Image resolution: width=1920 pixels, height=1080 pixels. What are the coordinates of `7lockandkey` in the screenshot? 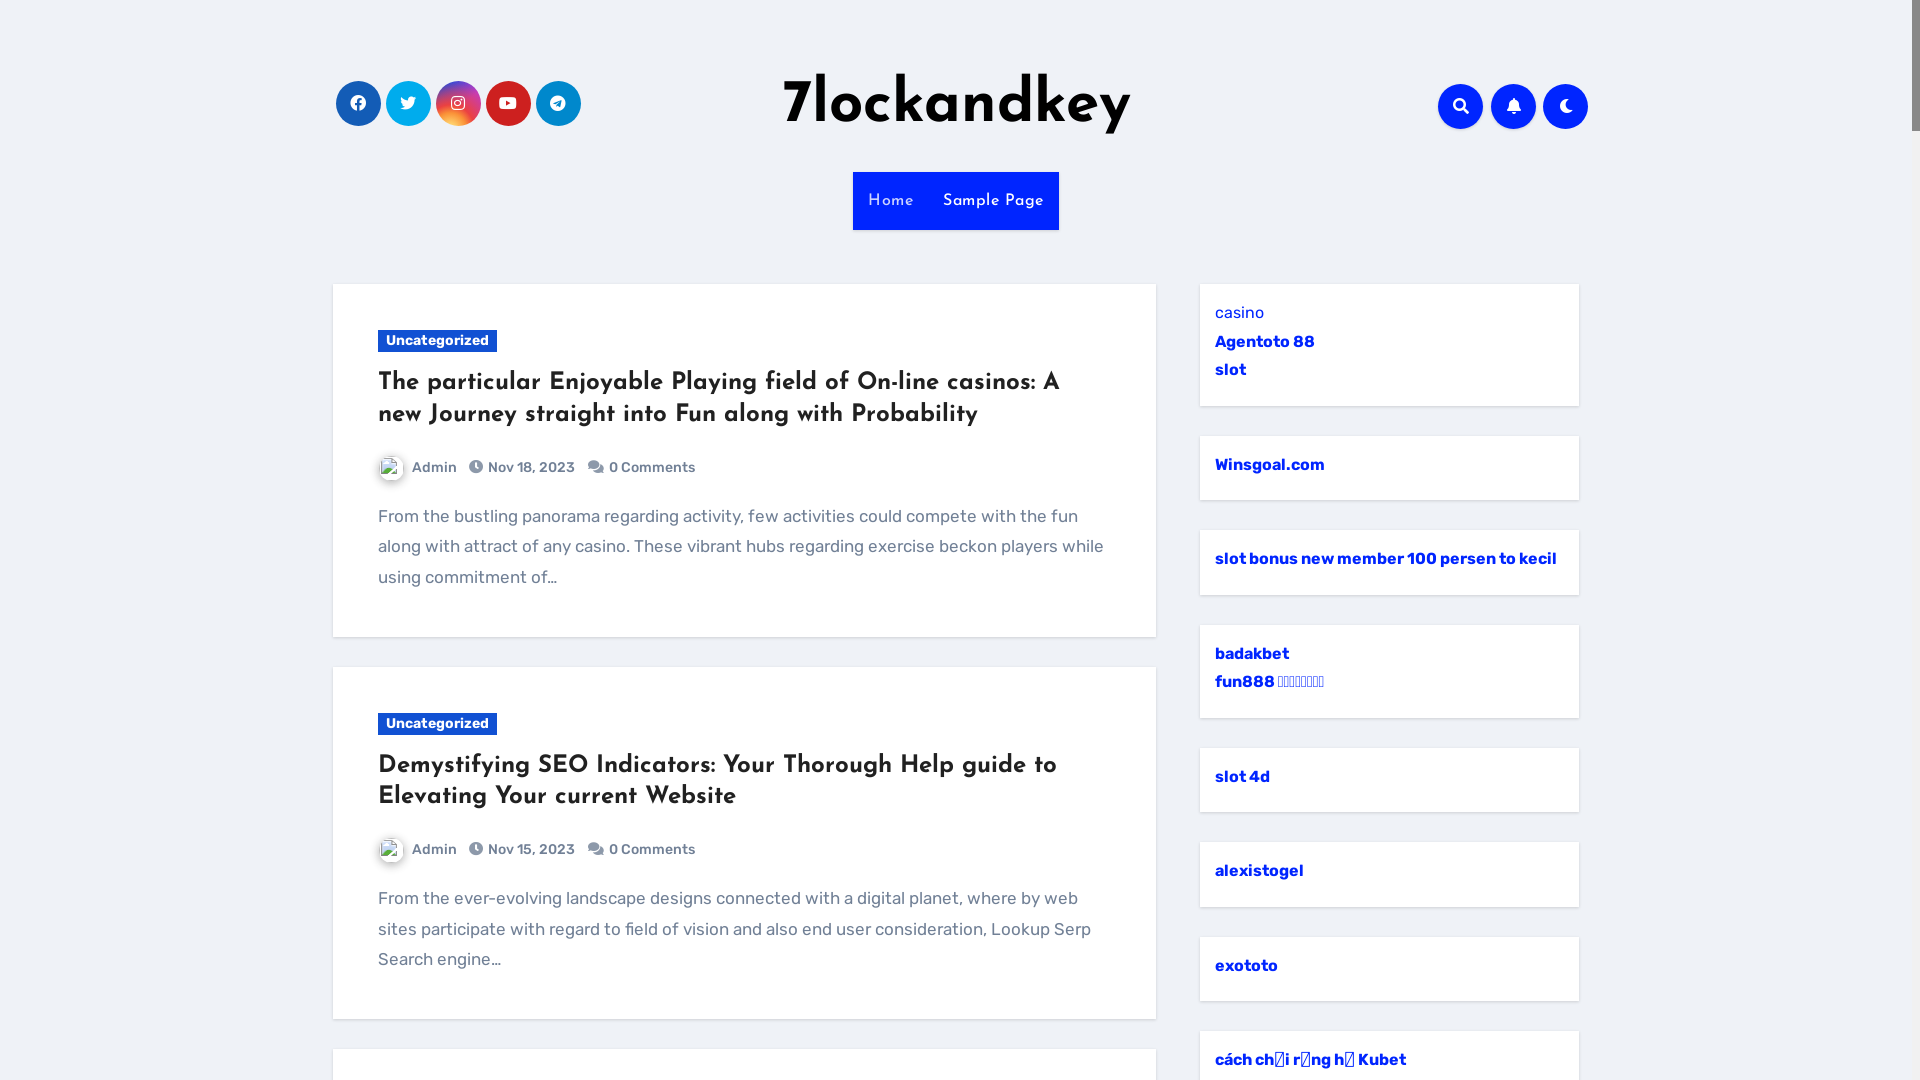 It's located at (956, 106).